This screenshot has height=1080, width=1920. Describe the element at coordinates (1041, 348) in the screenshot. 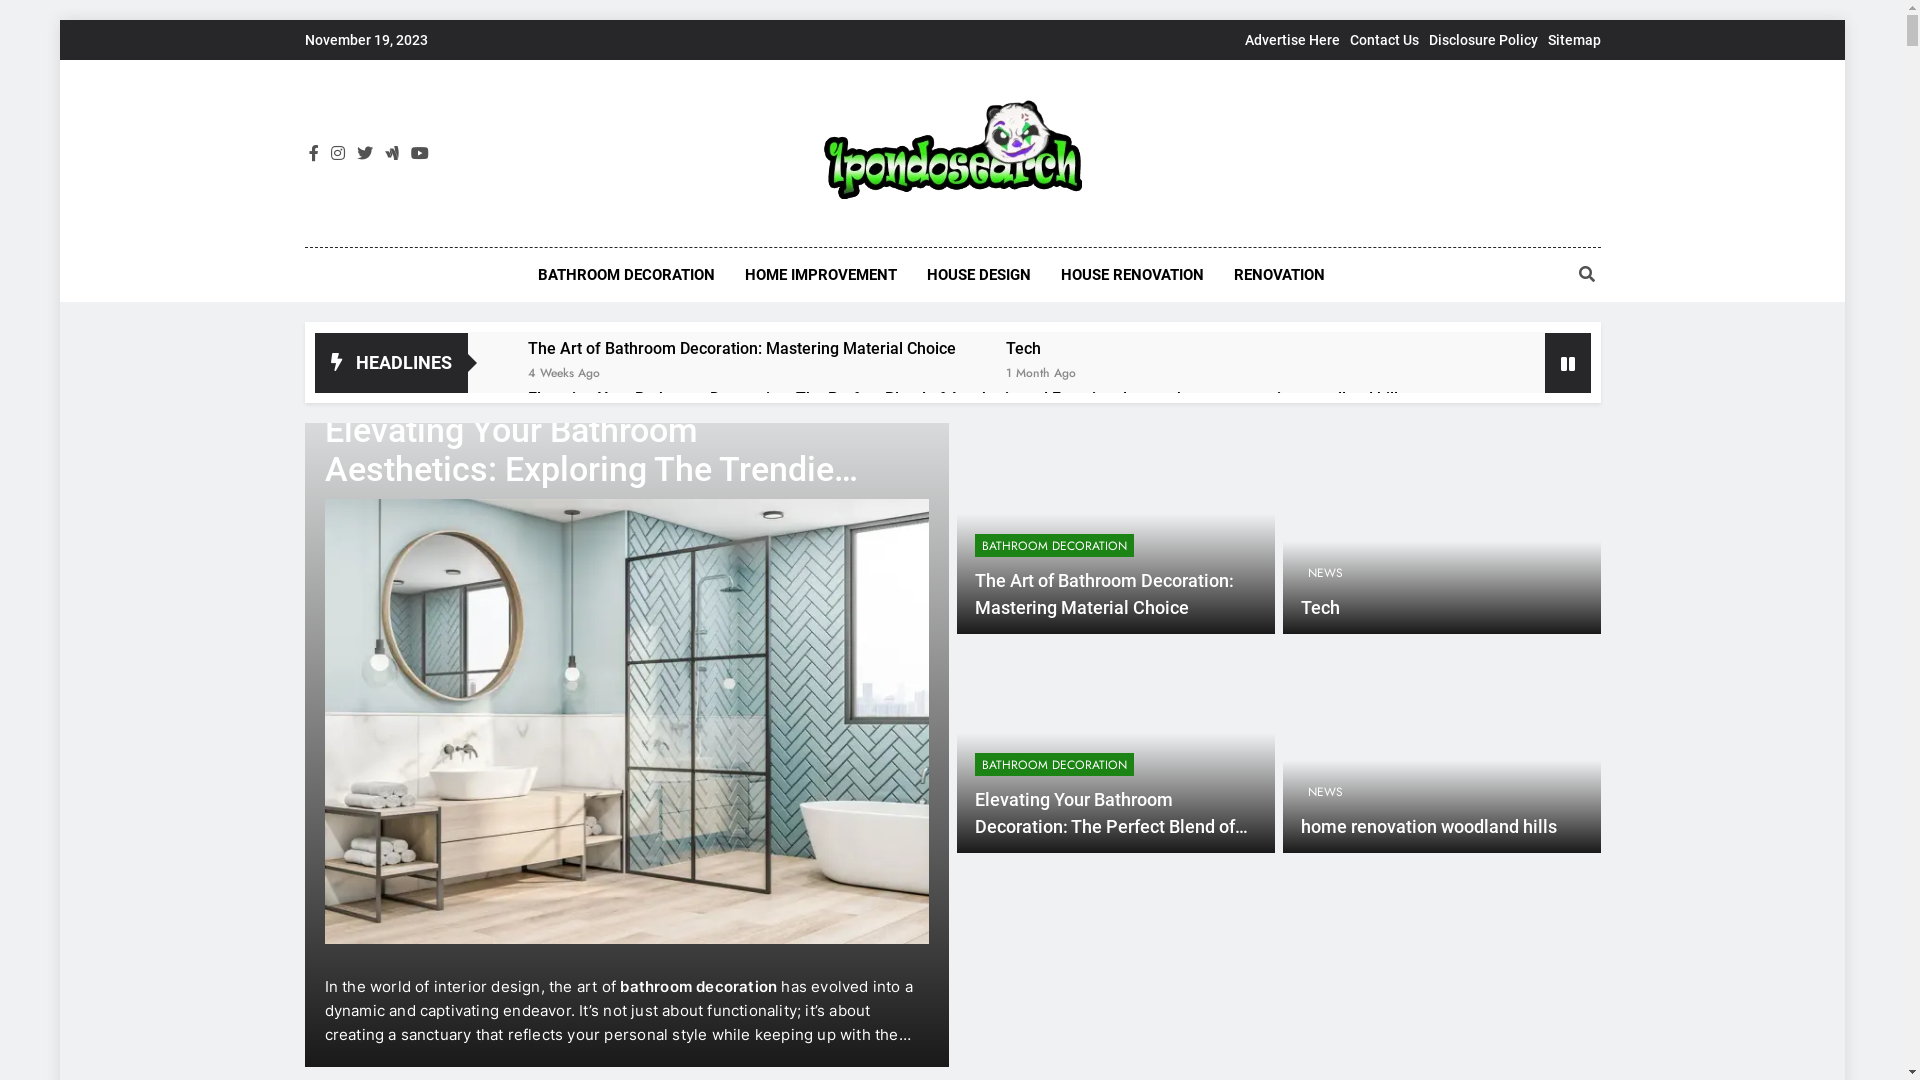

I see `Tech` at that location.